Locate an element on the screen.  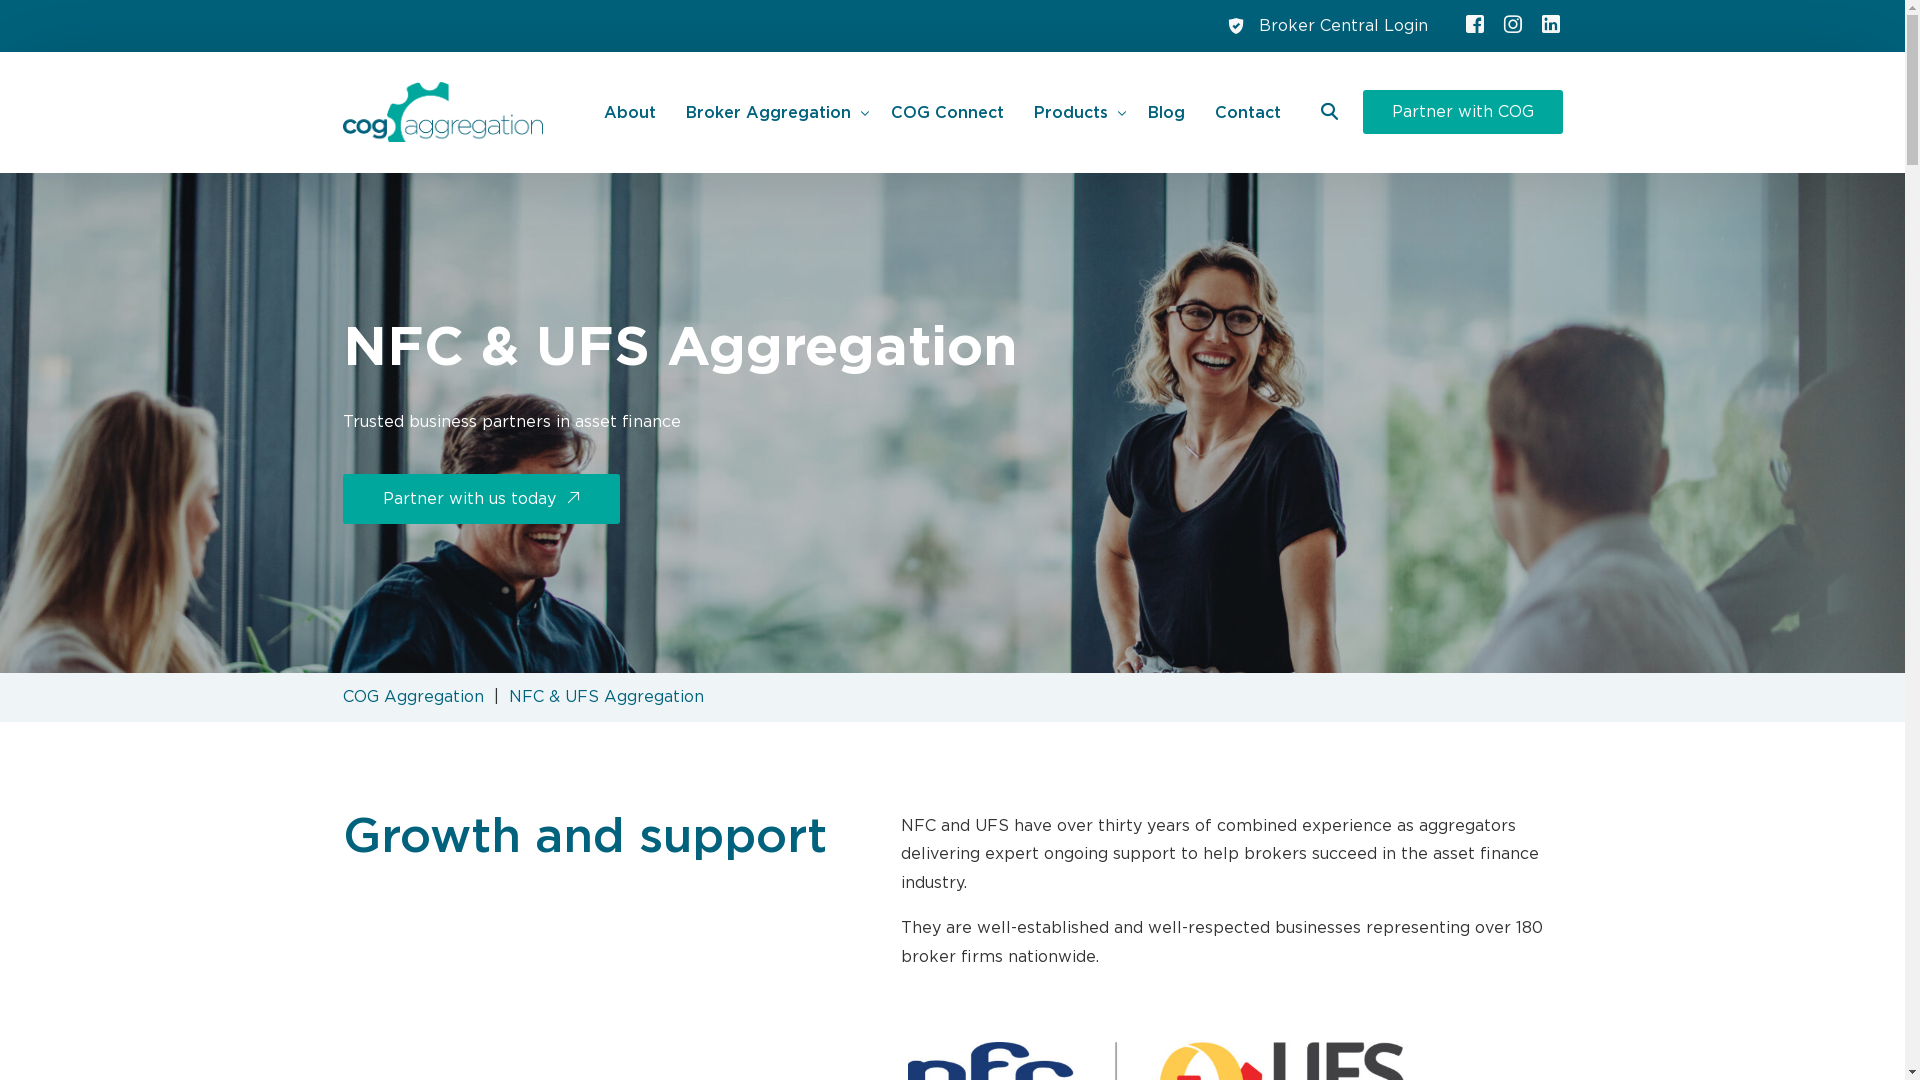
Partner with COG is located at coordinates (1463, 112).